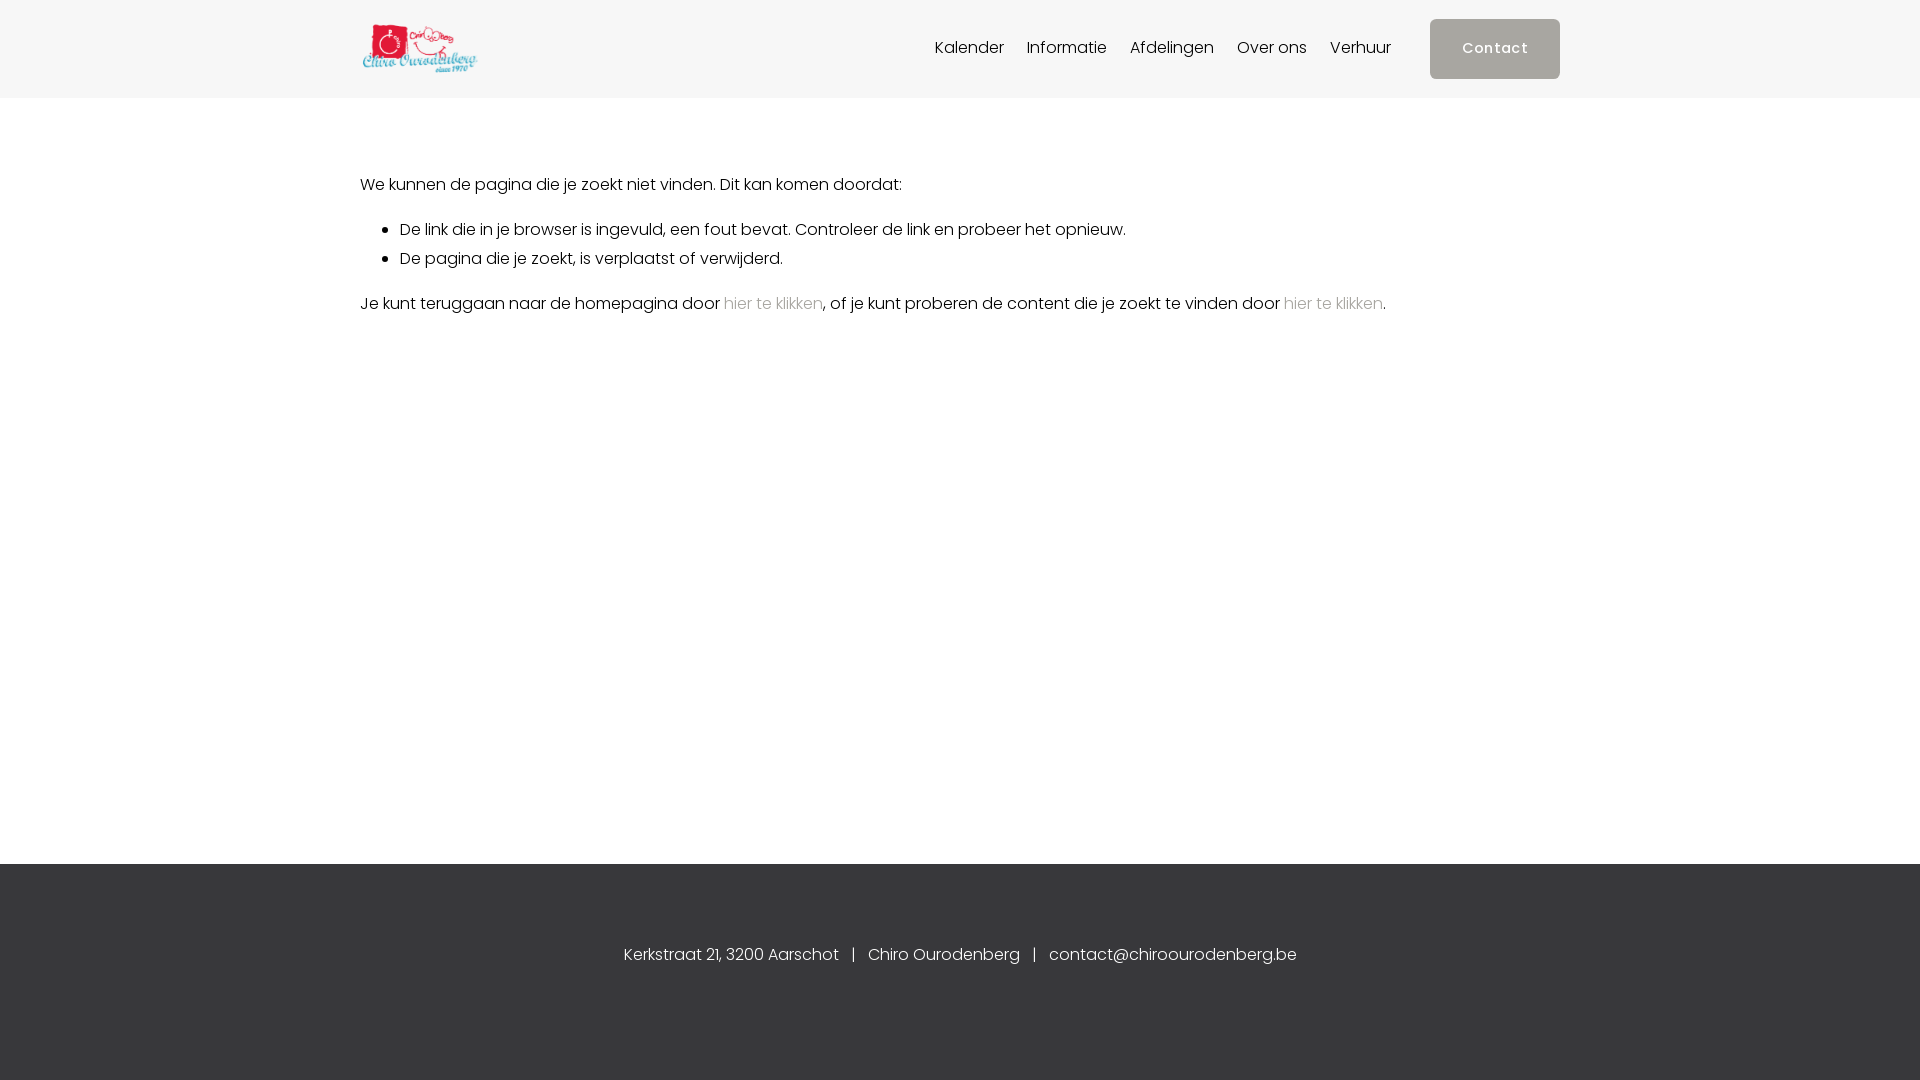 The height and width of the screenshot is (1080, 1920). Describe the element at coordinates (774, 304) in the screenshot. I see `hier te klikken` at that location.